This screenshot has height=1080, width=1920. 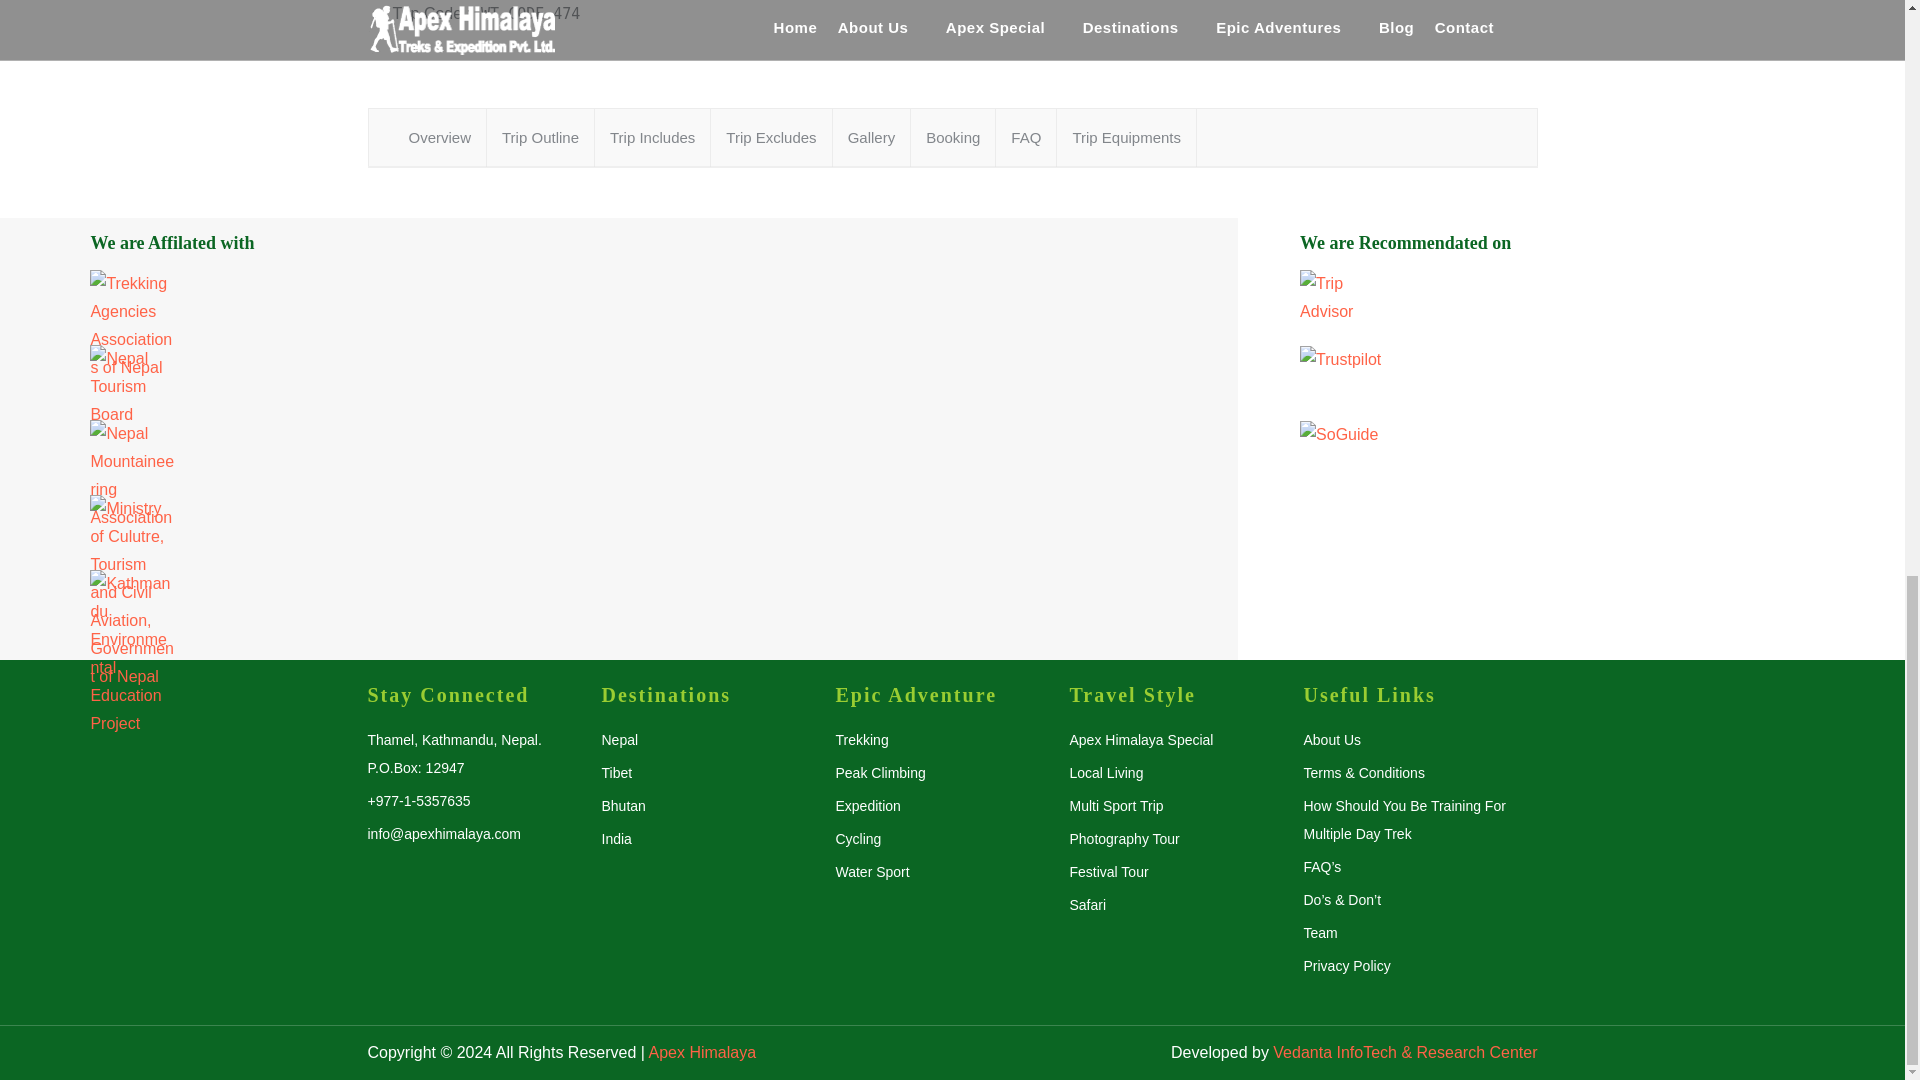 What do you see at coordinates (1342, 298) in the screenshot?
I see `Trip Advisor` at bounding box center [1342, 298].